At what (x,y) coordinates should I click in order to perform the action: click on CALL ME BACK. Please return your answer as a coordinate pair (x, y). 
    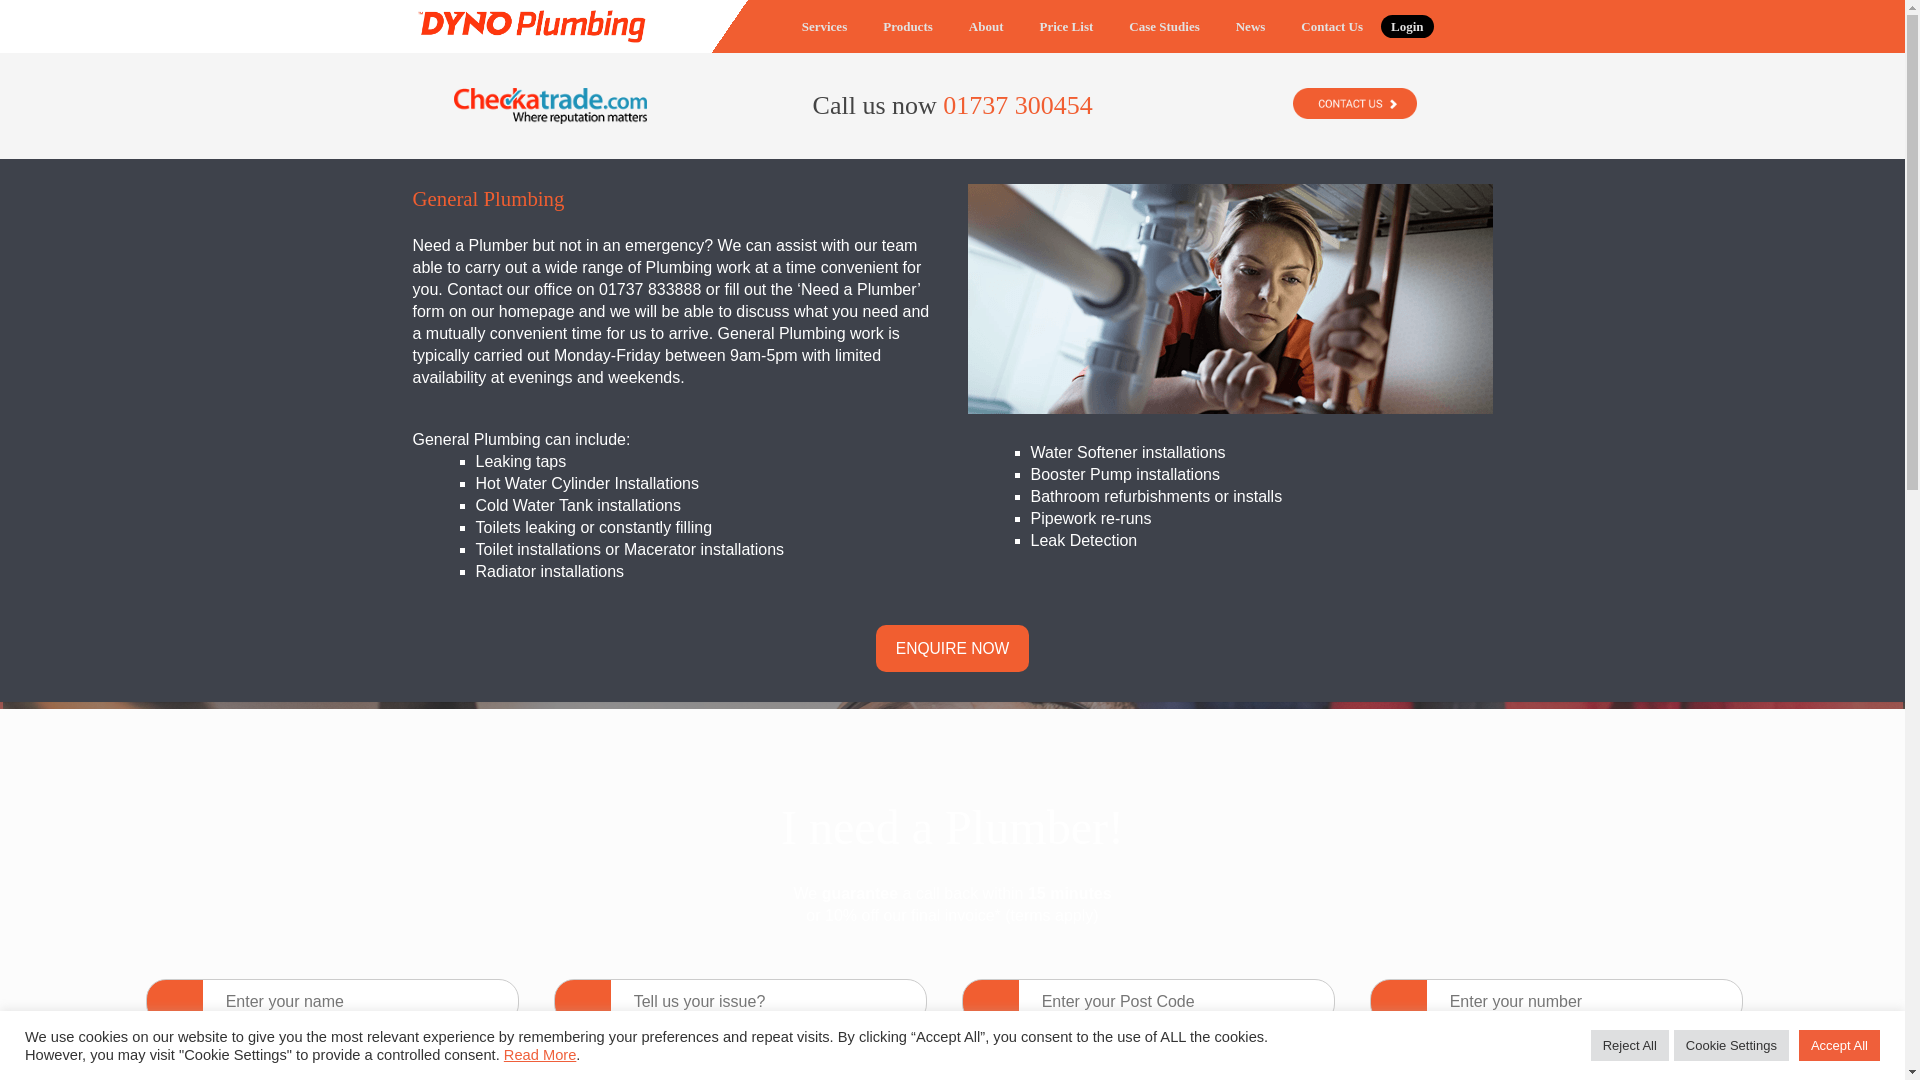
    Looking at the image, I should click on (944, 1060).